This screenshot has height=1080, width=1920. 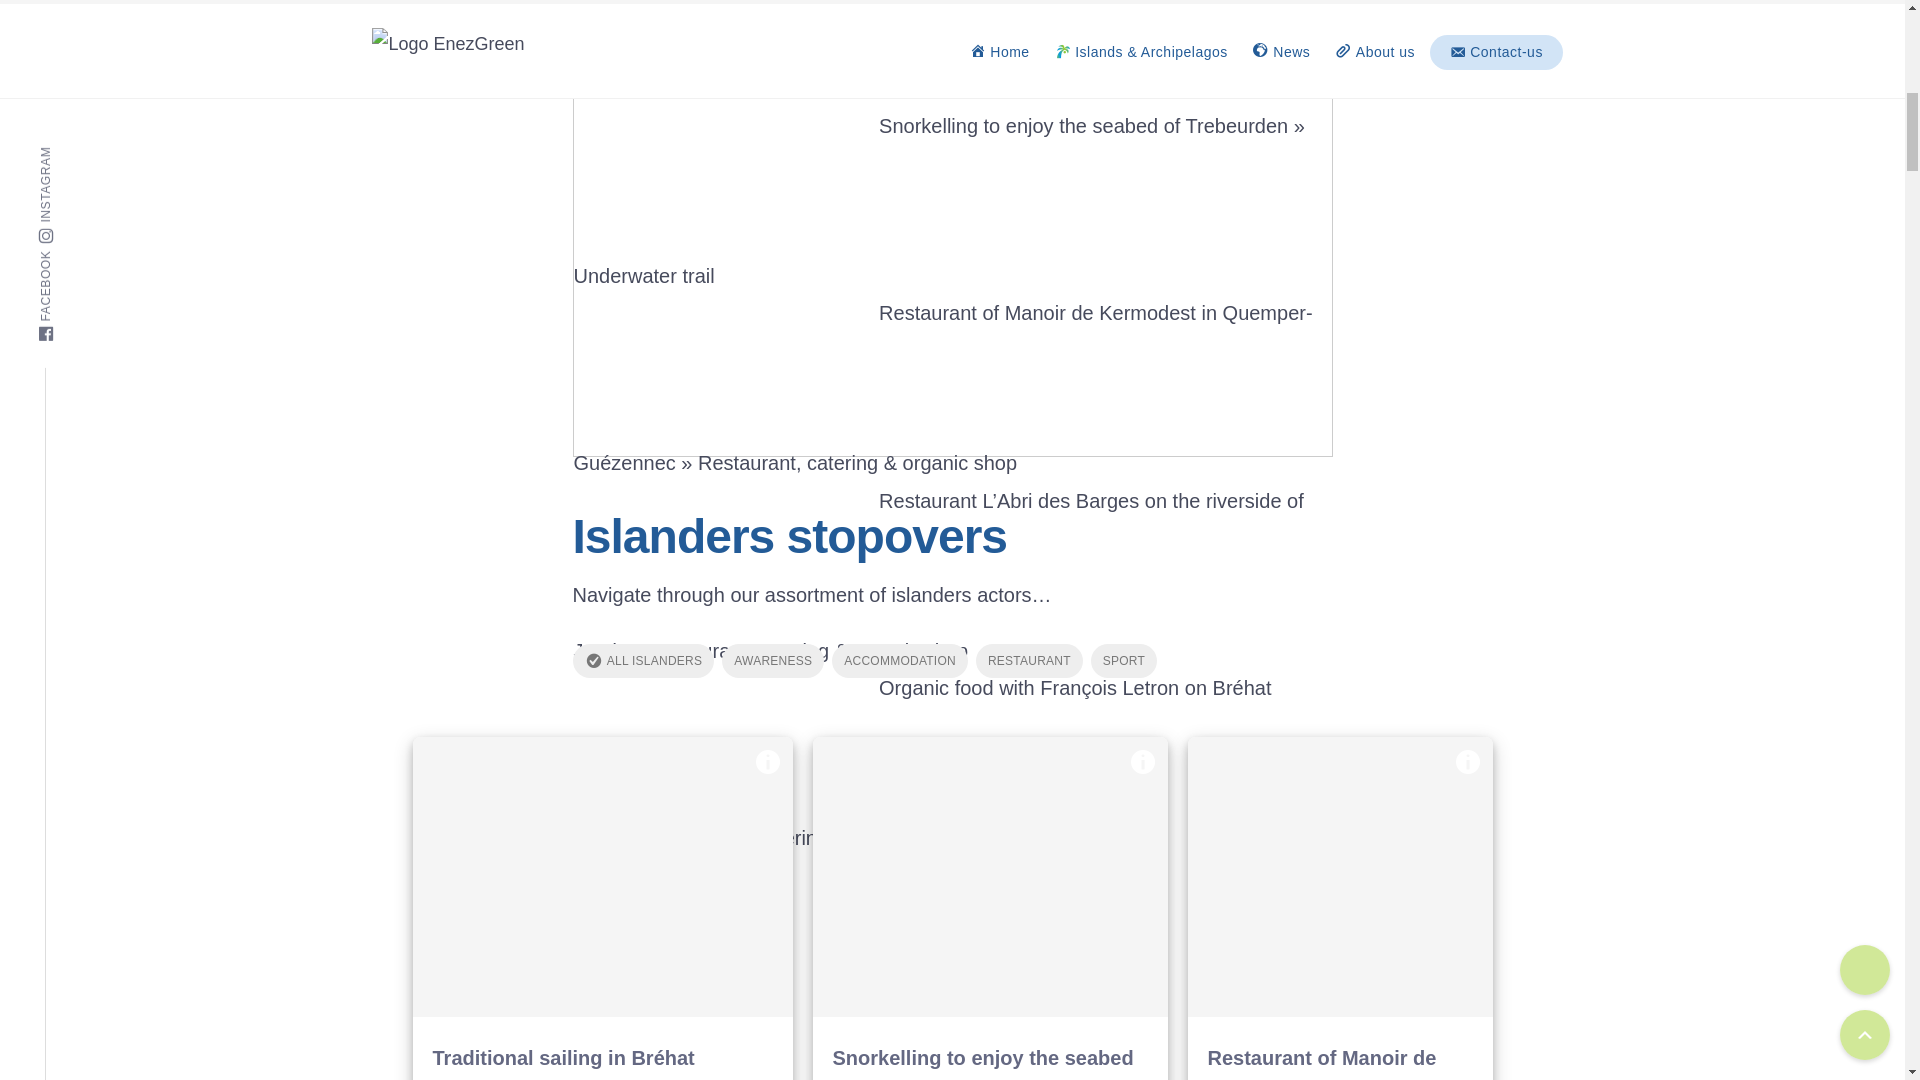 I want to click on RESTAURANT, so click(x=1028, y=660).